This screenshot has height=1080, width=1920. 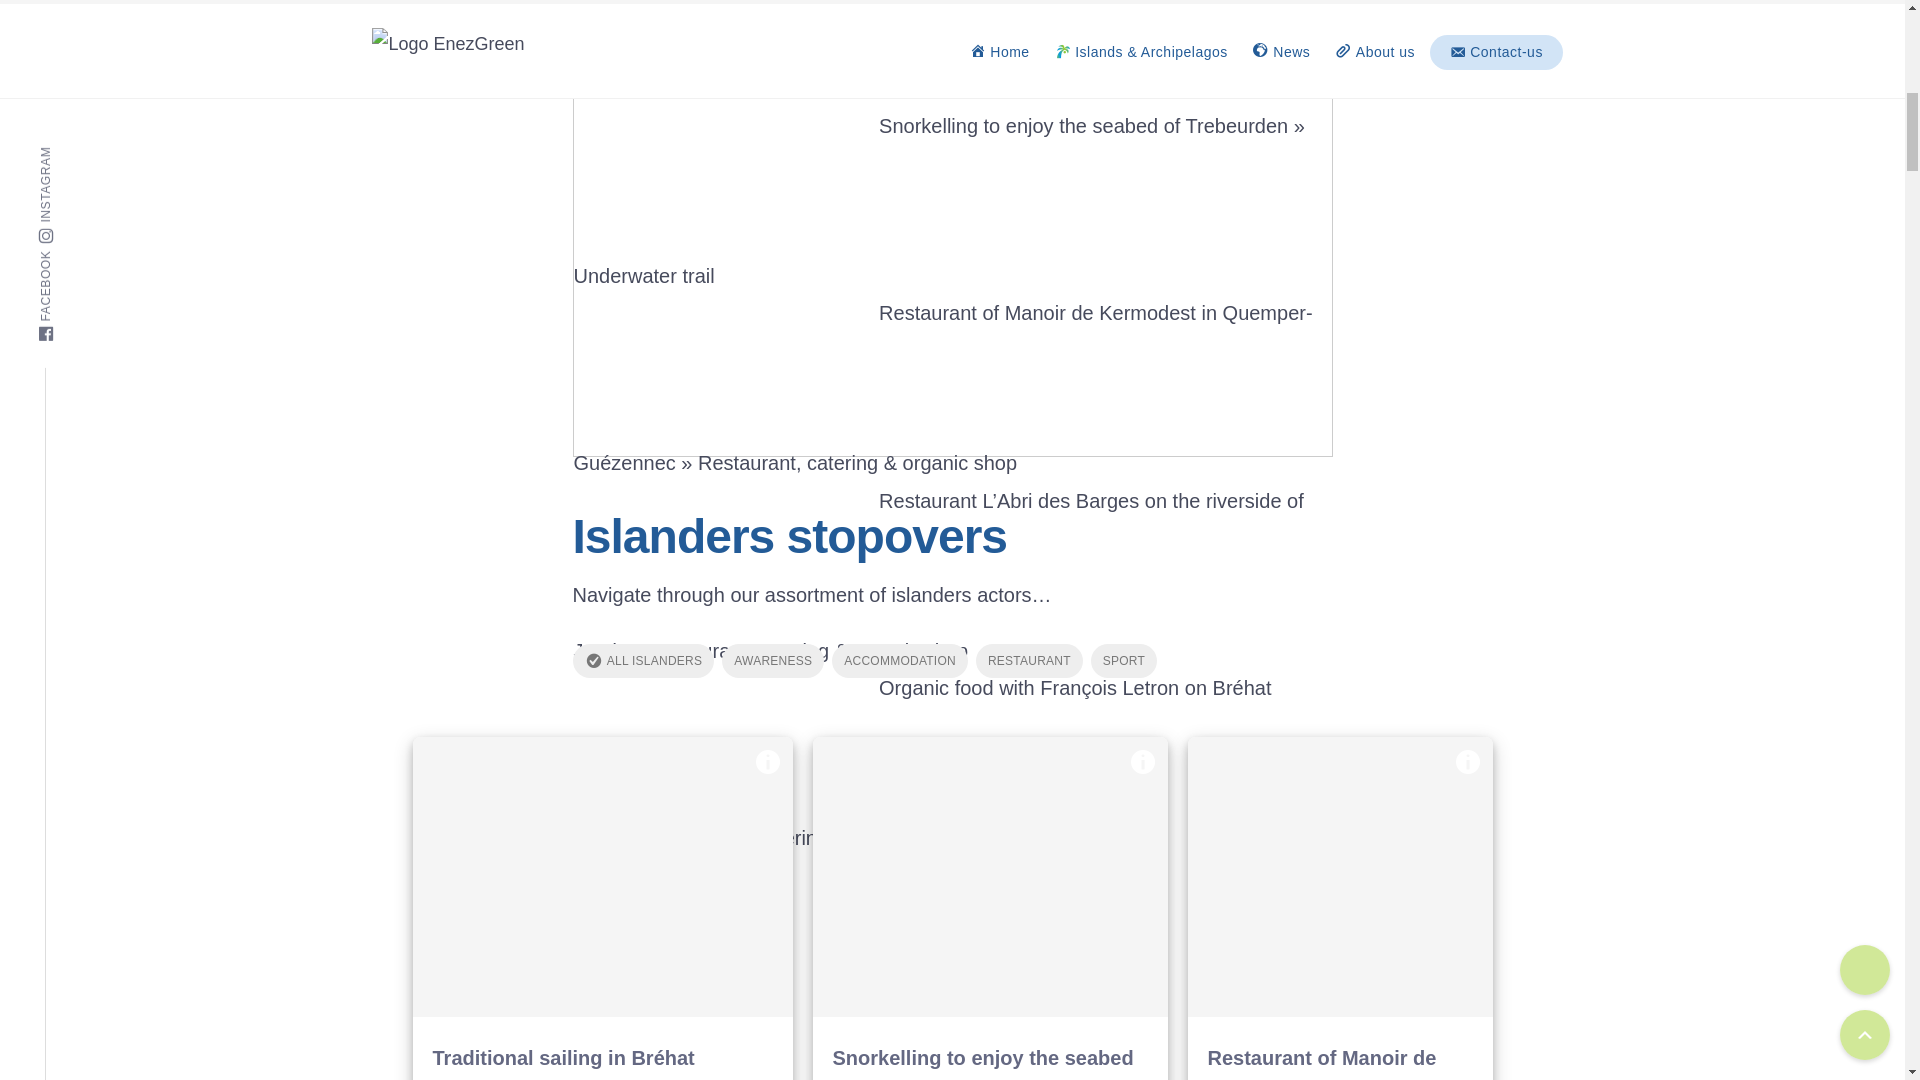 I want to click on RESTAURANT, so click(x=1028, y=660).